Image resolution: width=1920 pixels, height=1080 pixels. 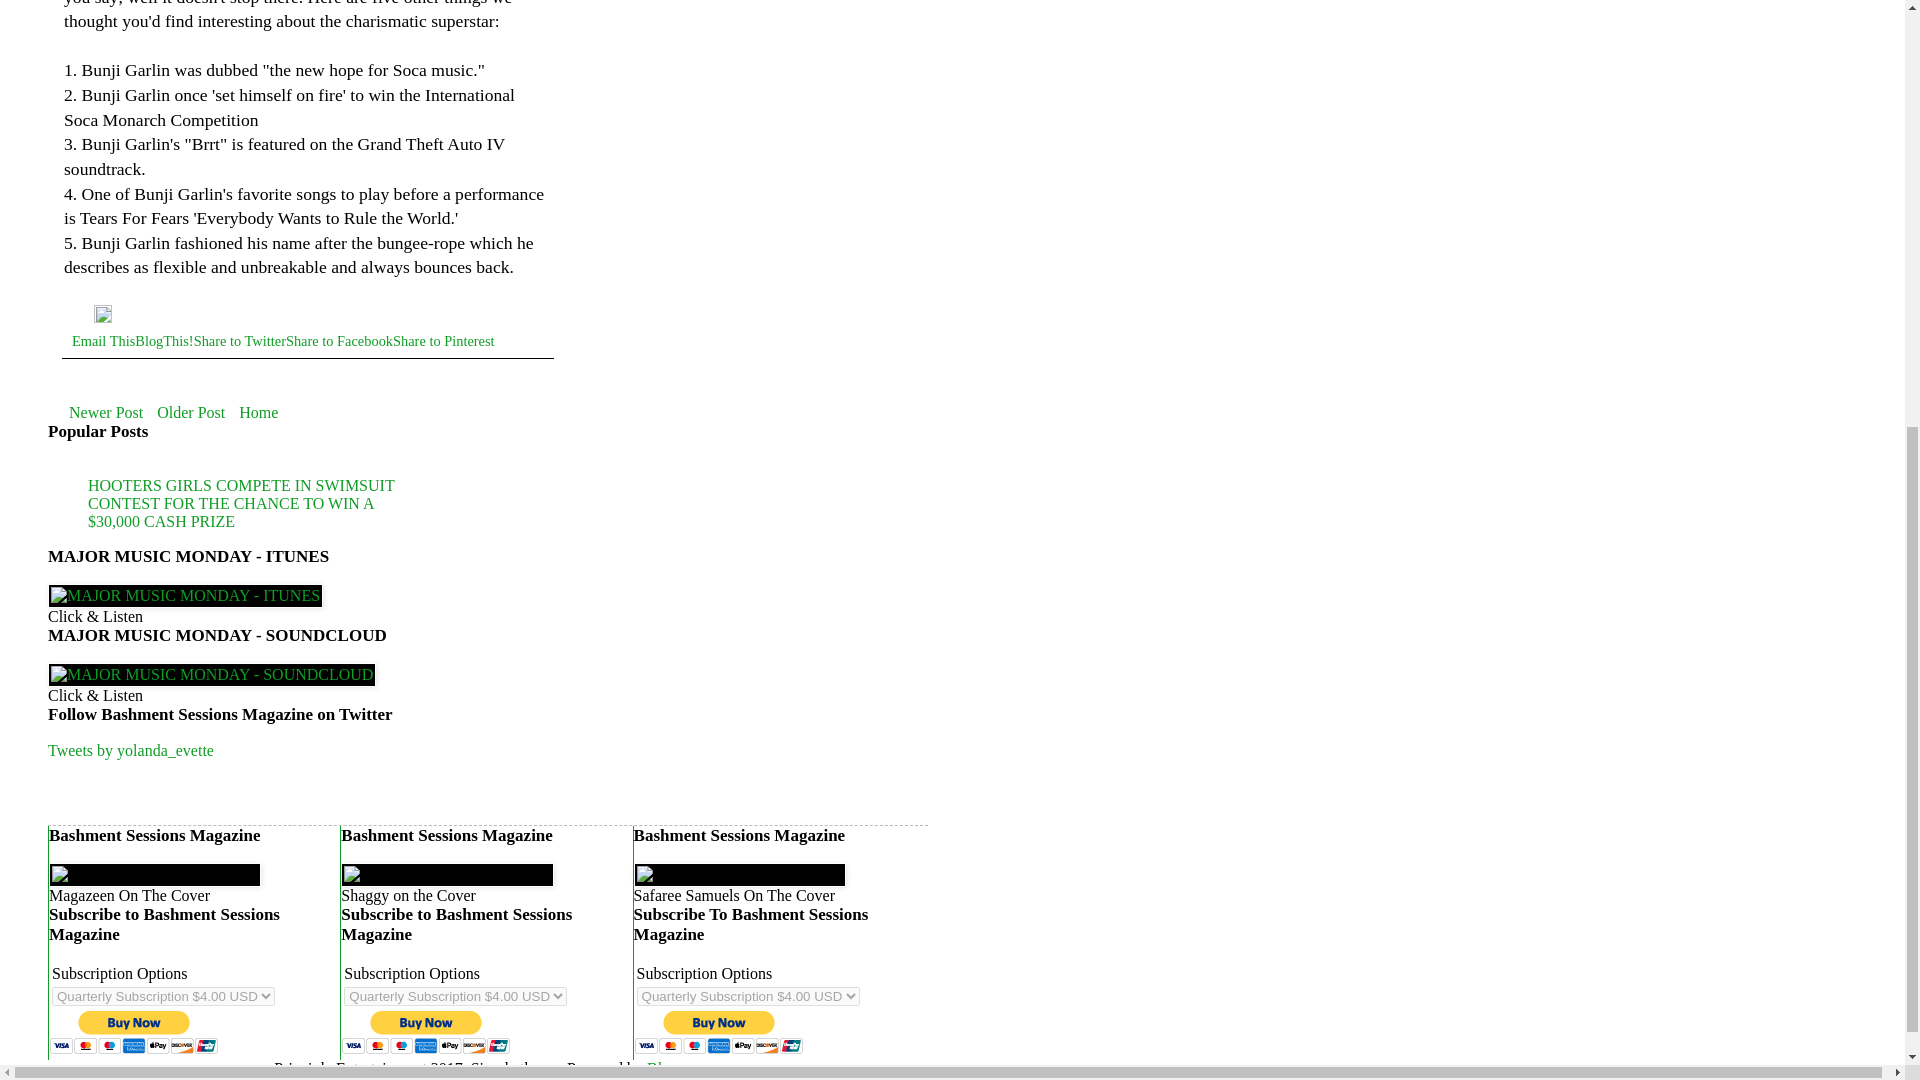 What do you see at coordinates (672, 1068) in the screenshot?
I see `Blogger` at bounding box center [672, 1068].